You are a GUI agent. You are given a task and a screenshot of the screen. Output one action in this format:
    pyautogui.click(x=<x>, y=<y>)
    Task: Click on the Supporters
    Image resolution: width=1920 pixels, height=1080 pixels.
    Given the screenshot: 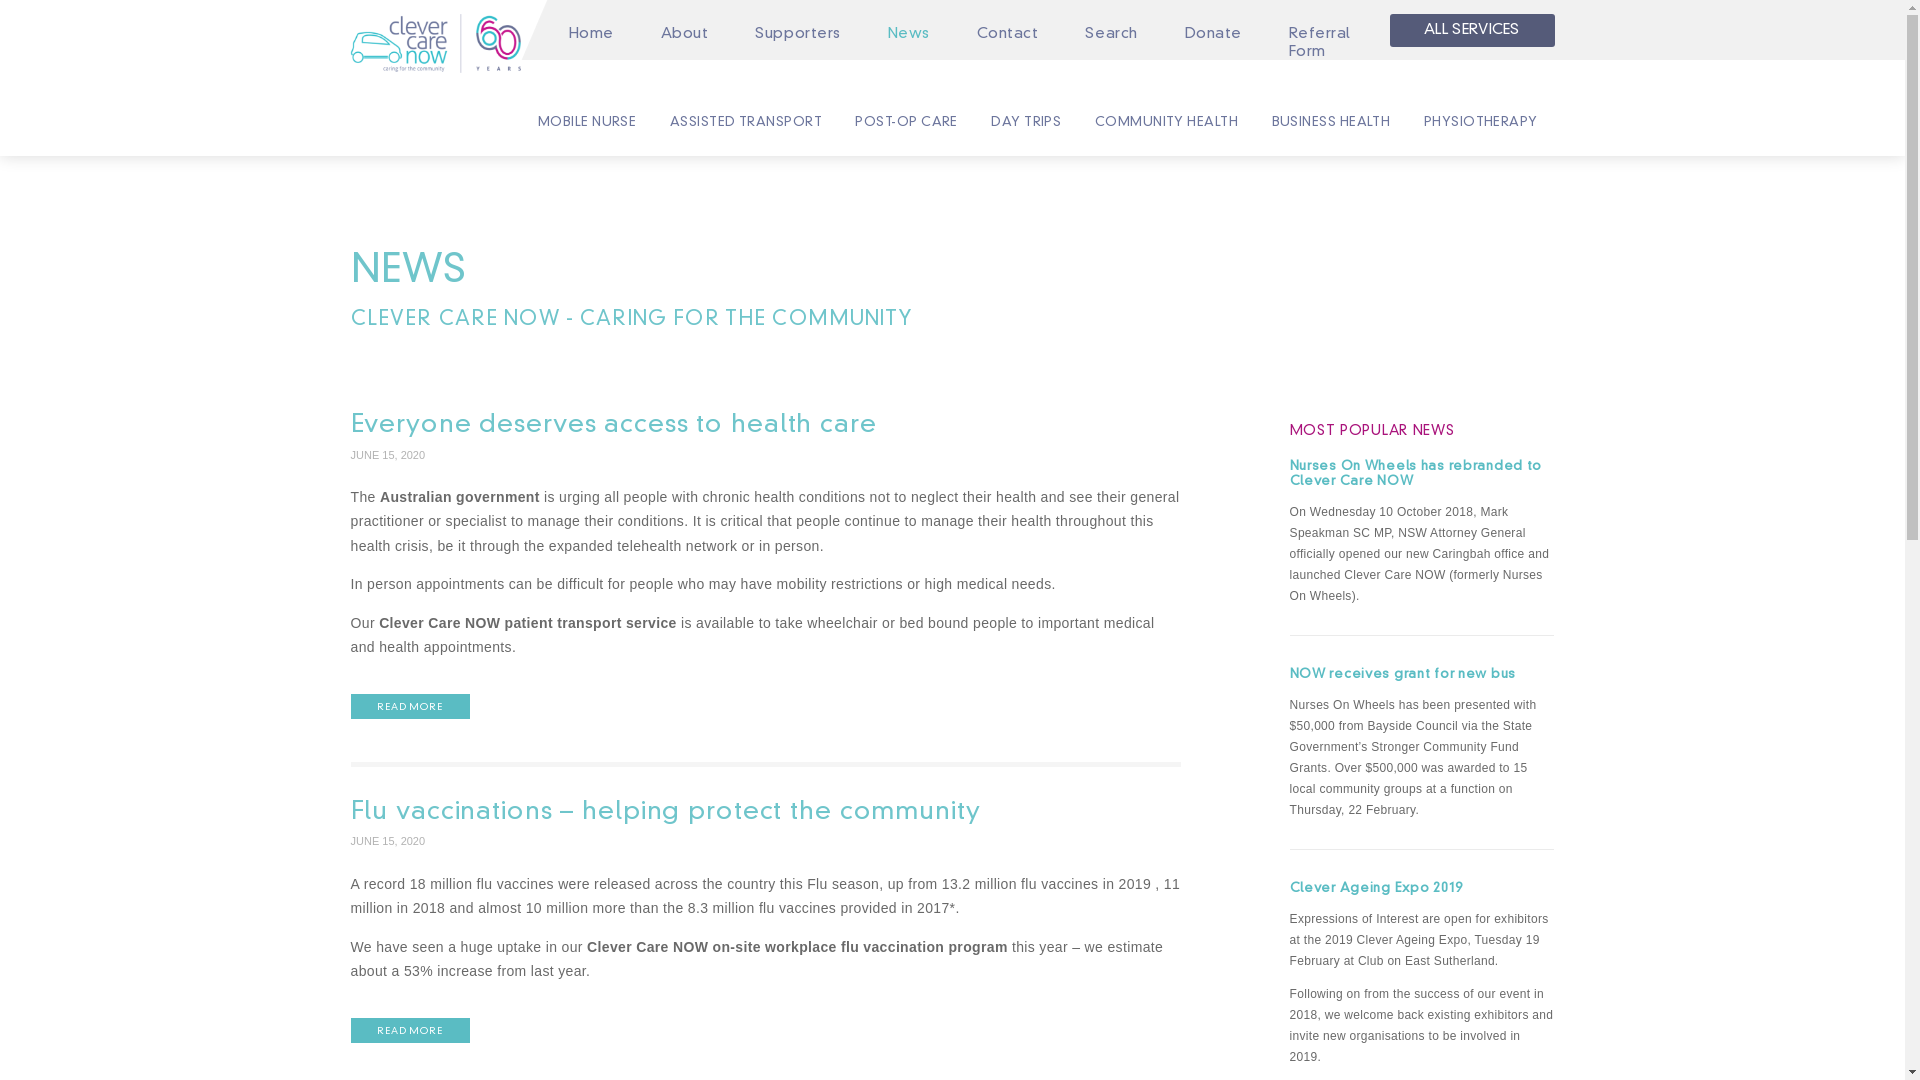 What is the action you would take?
    pyautogui.click(x=798, y=34)
    